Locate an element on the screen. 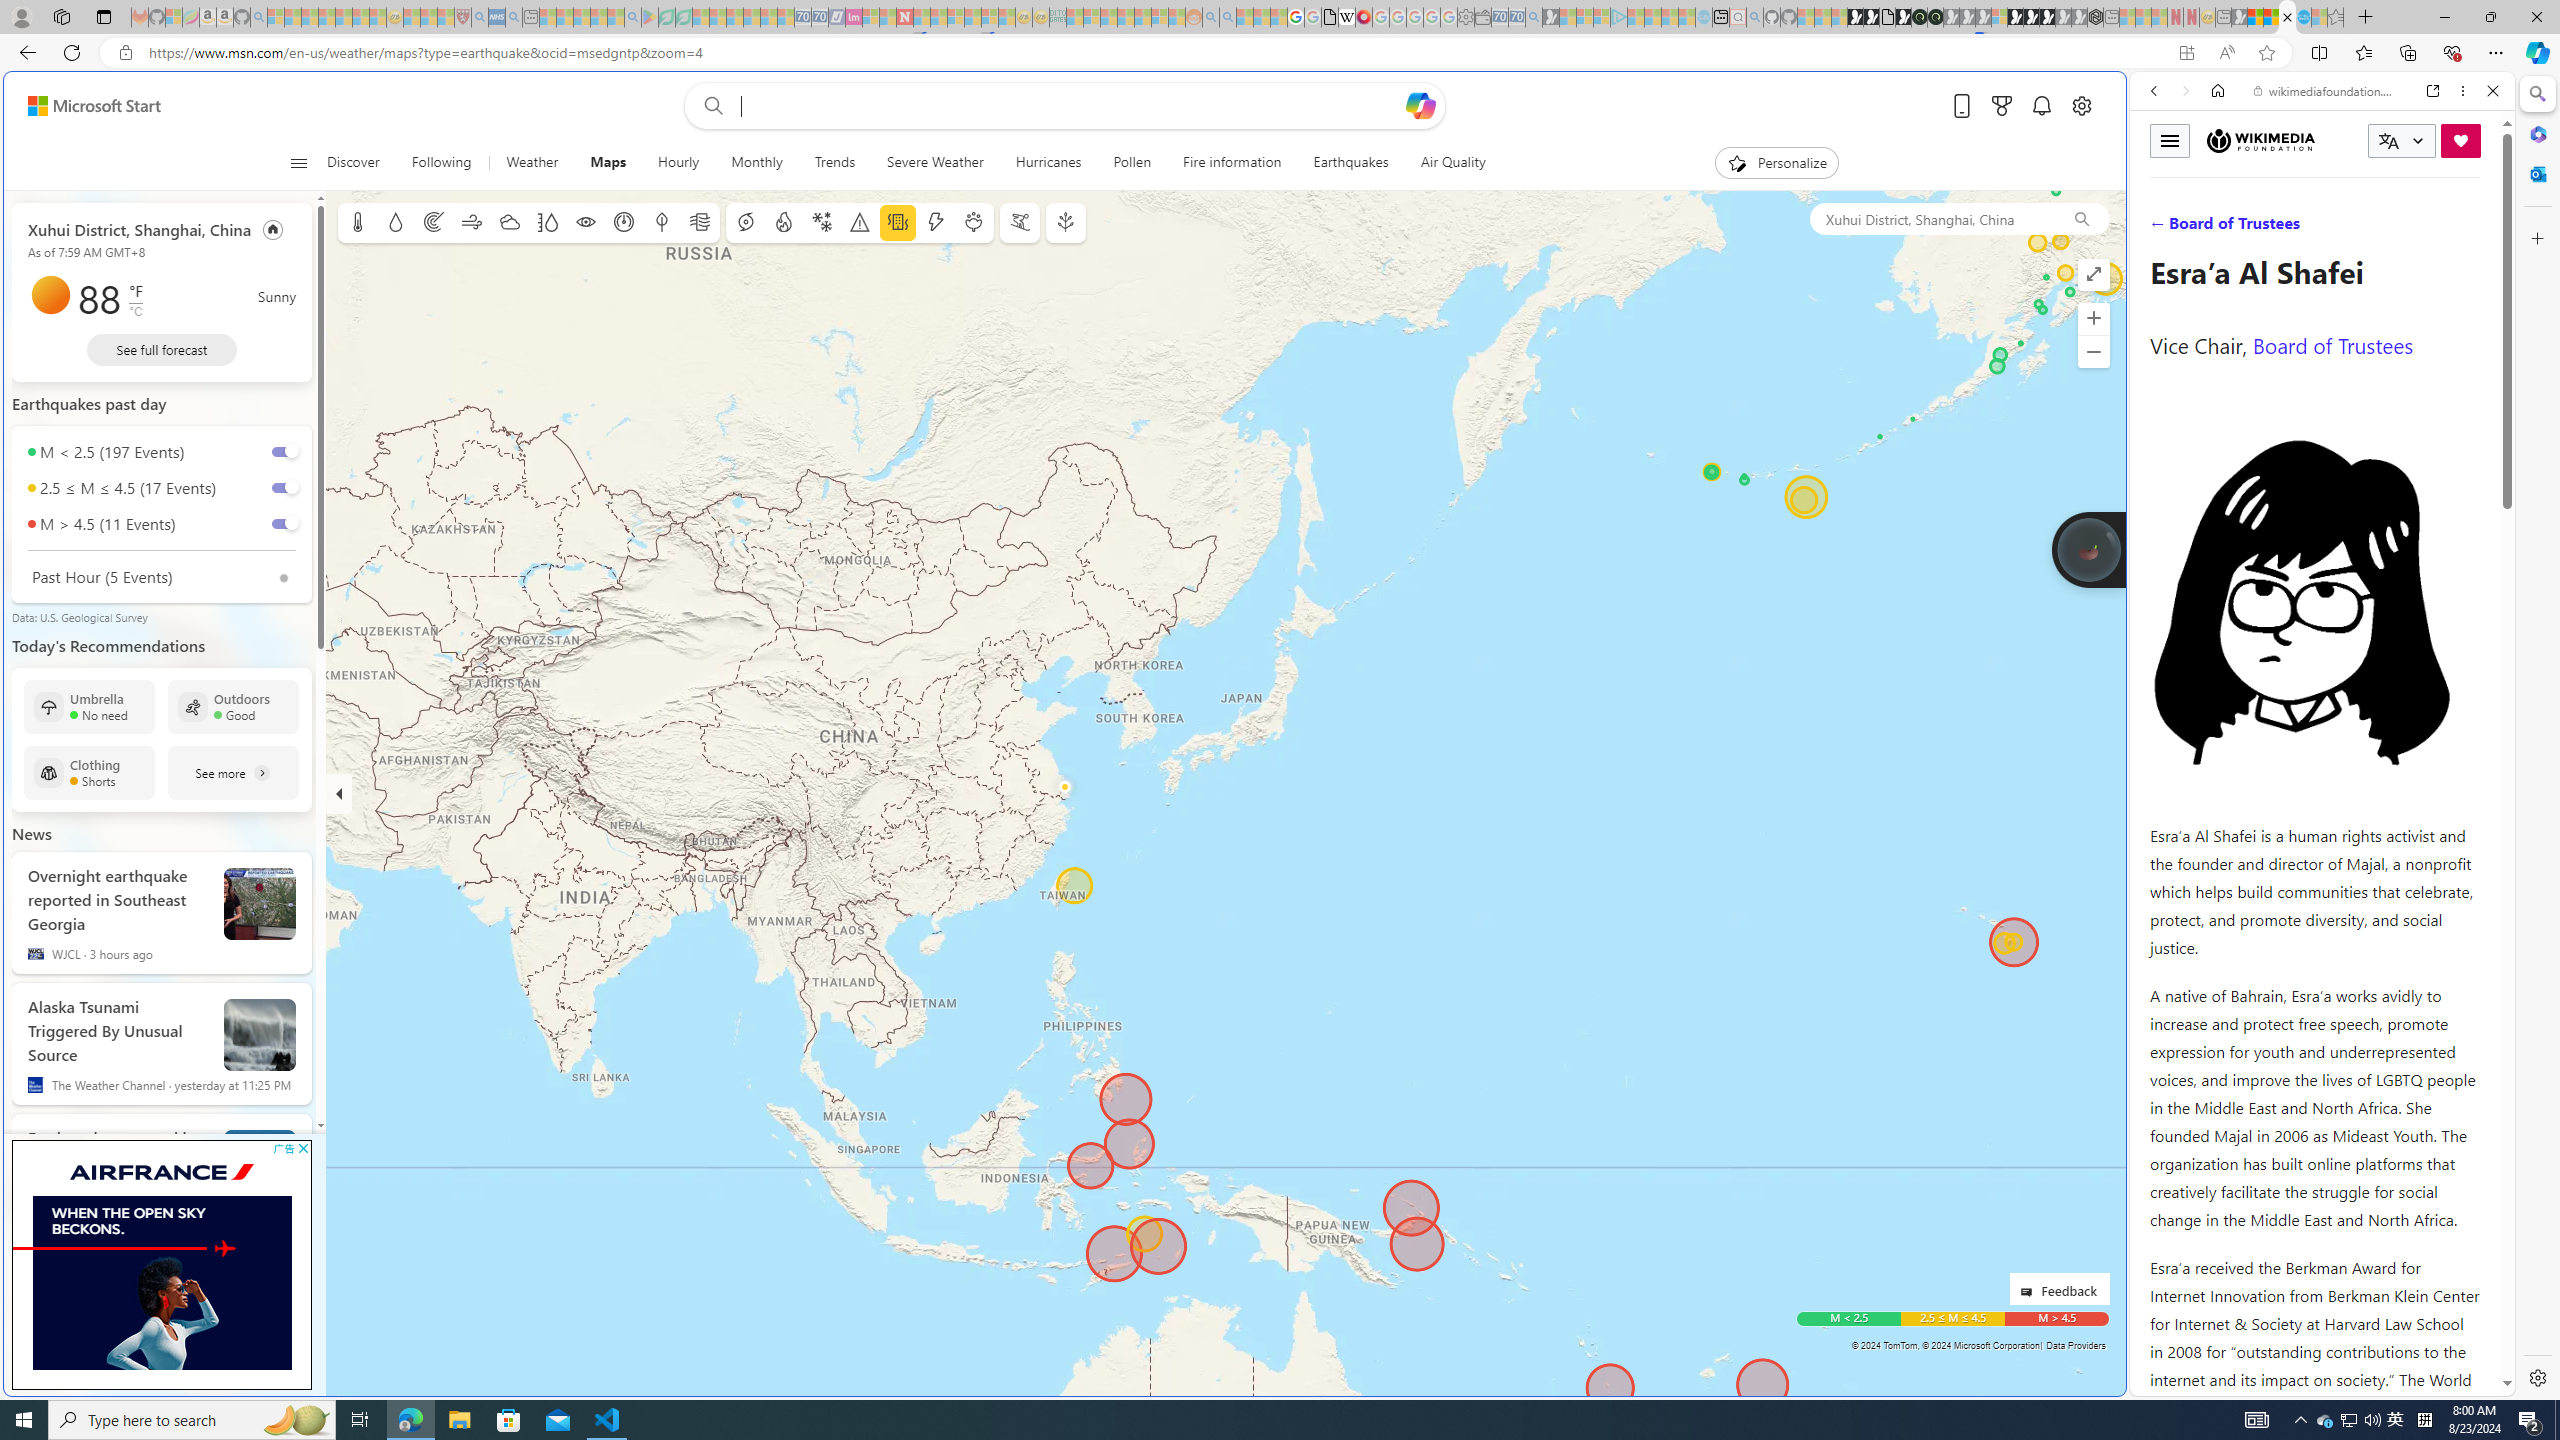 The width and height of the screenshot is (2560, 1440). Play Cave FRVR in your browser | Games from Microsoft Start is located at coordinates (1622, 426).